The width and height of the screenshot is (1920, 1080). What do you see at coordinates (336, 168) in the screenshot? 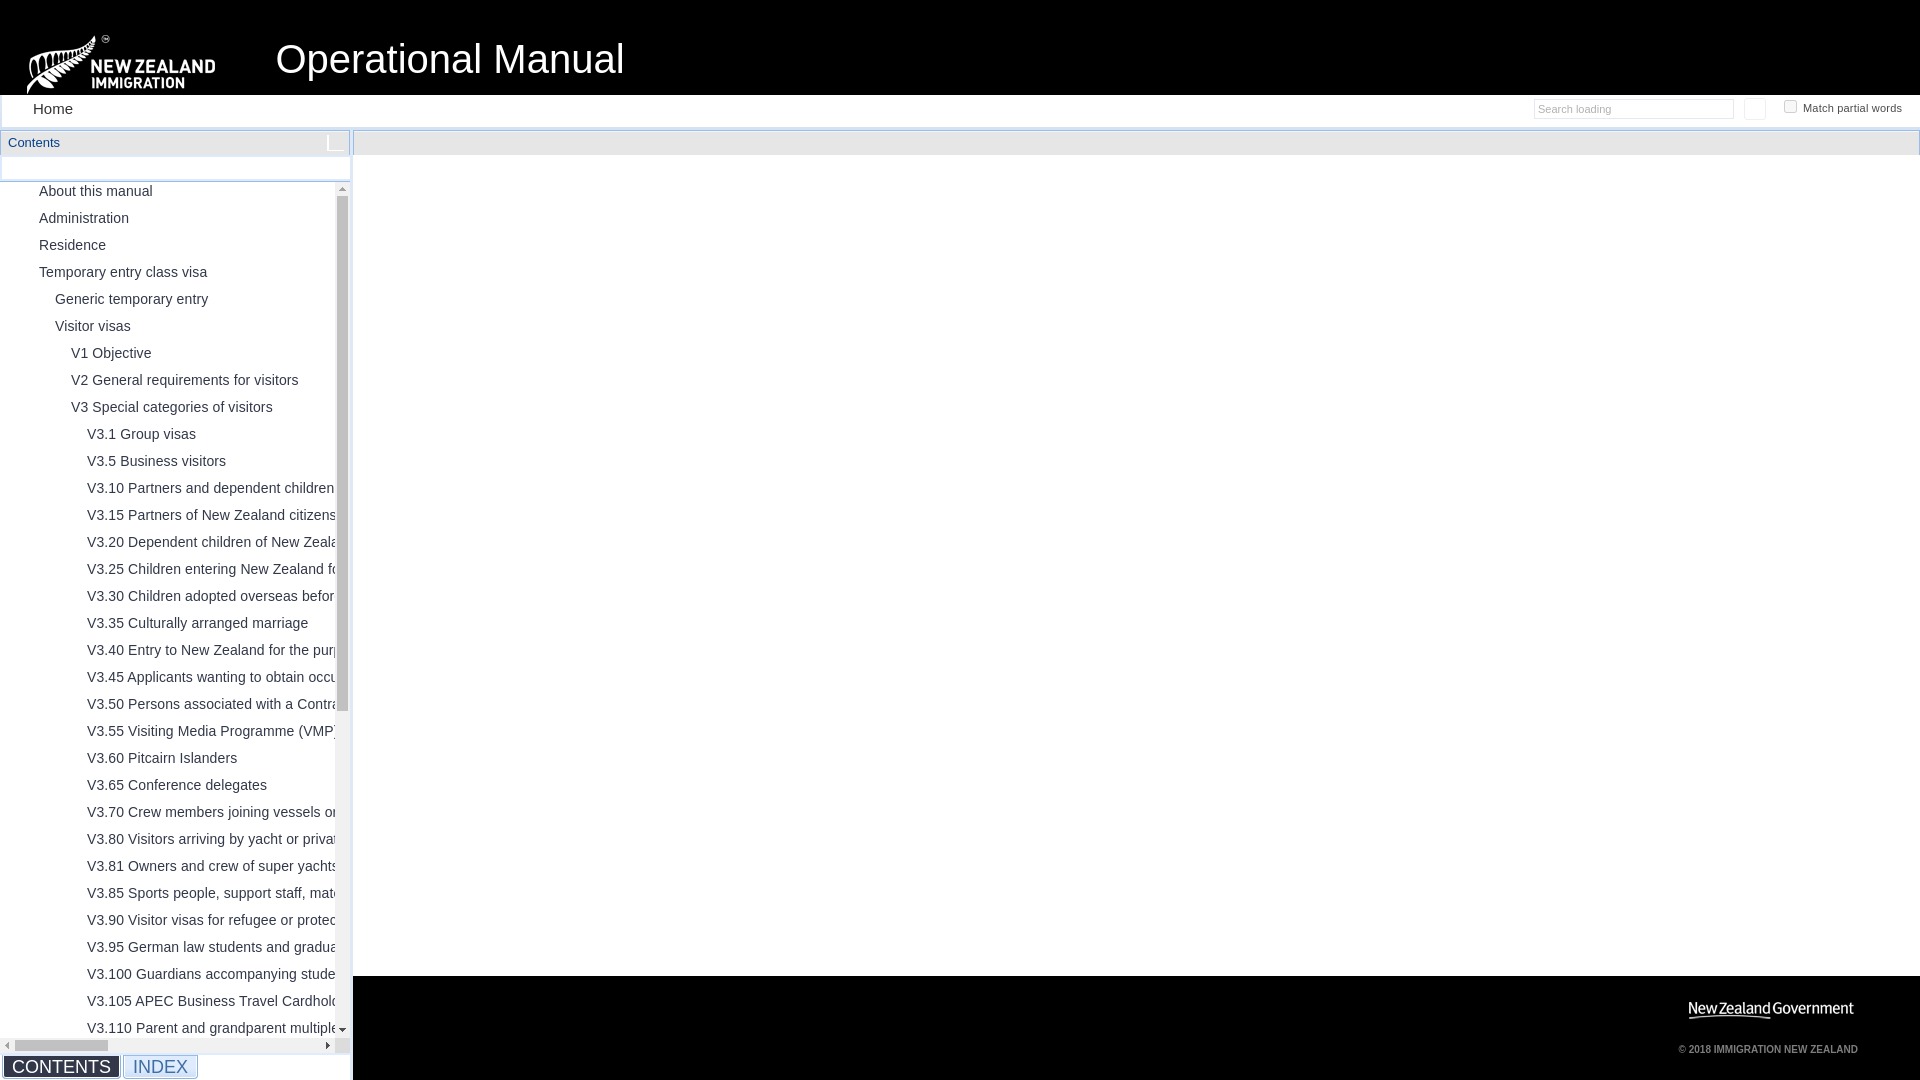
I see `Expand All` at bounding box center [336, 168].